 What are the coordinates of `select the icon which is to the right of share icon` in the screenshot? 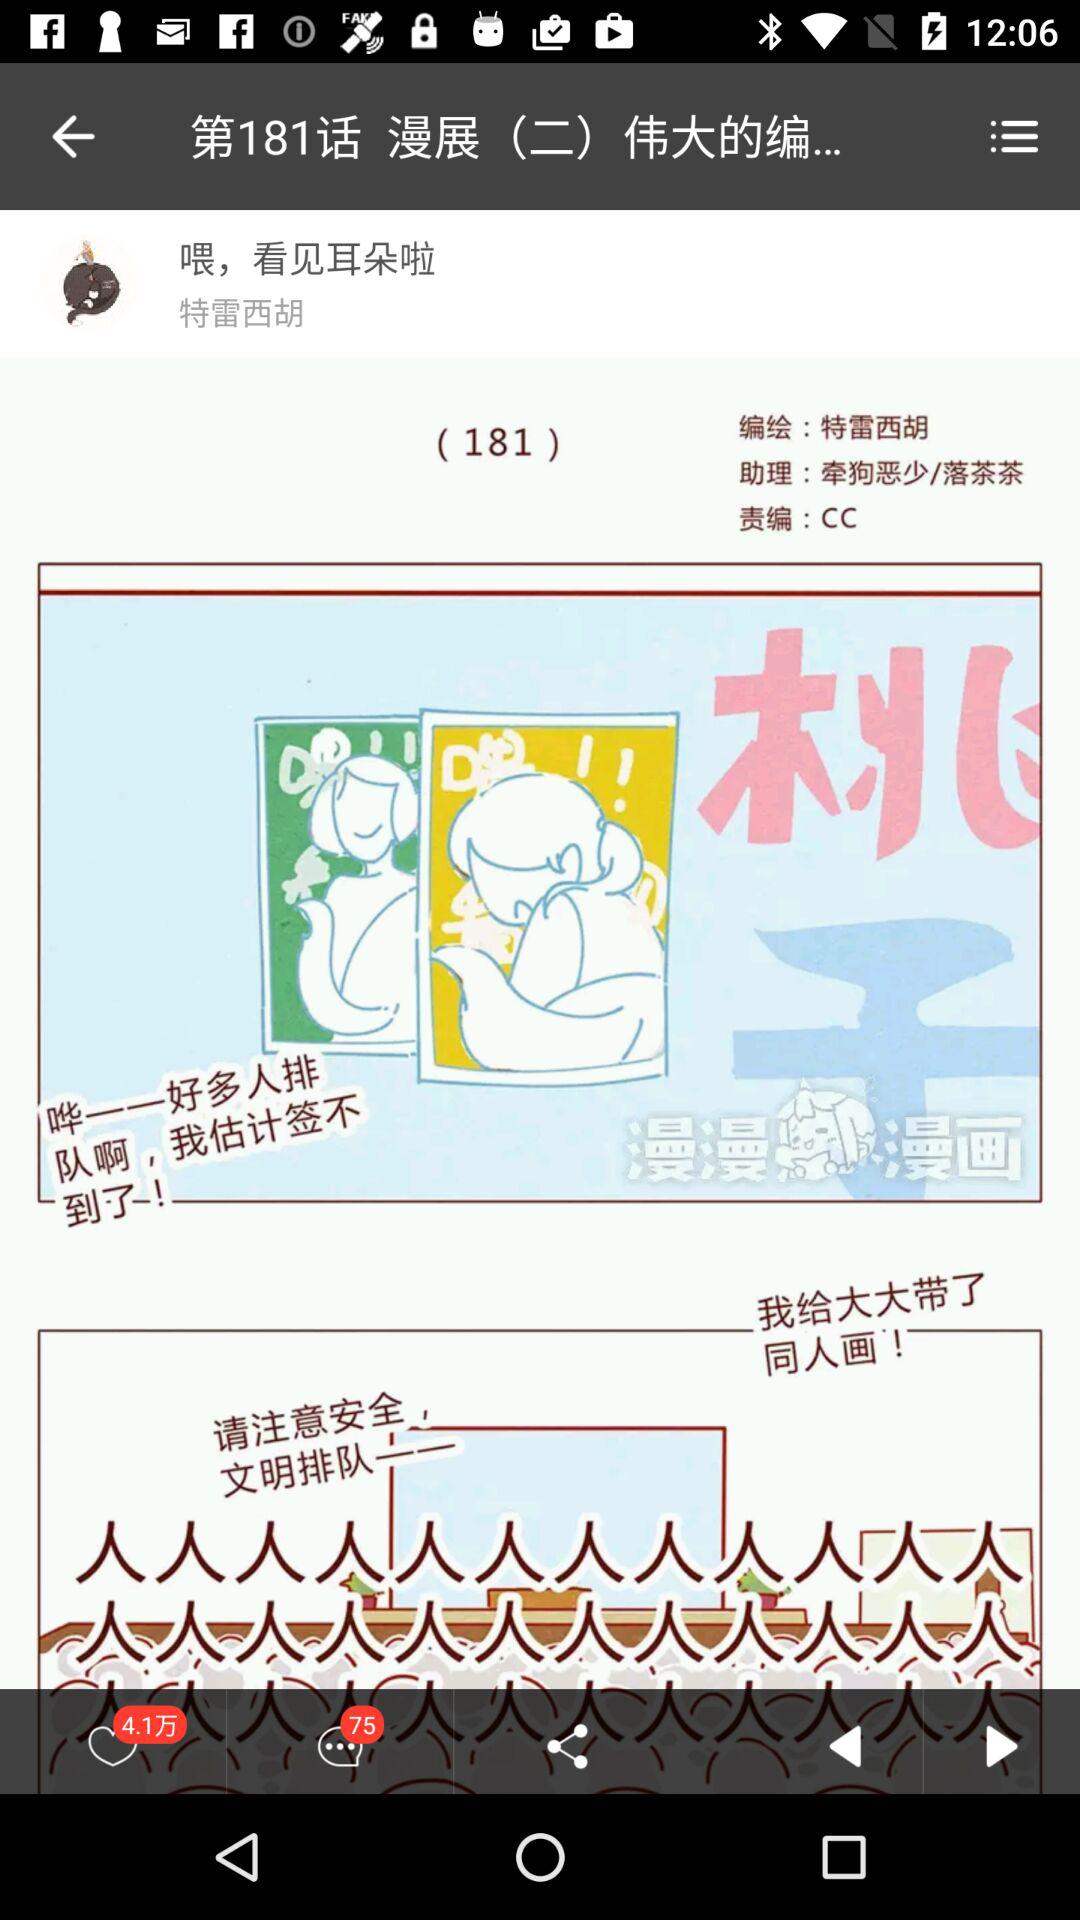 It's located at (844, 1746).